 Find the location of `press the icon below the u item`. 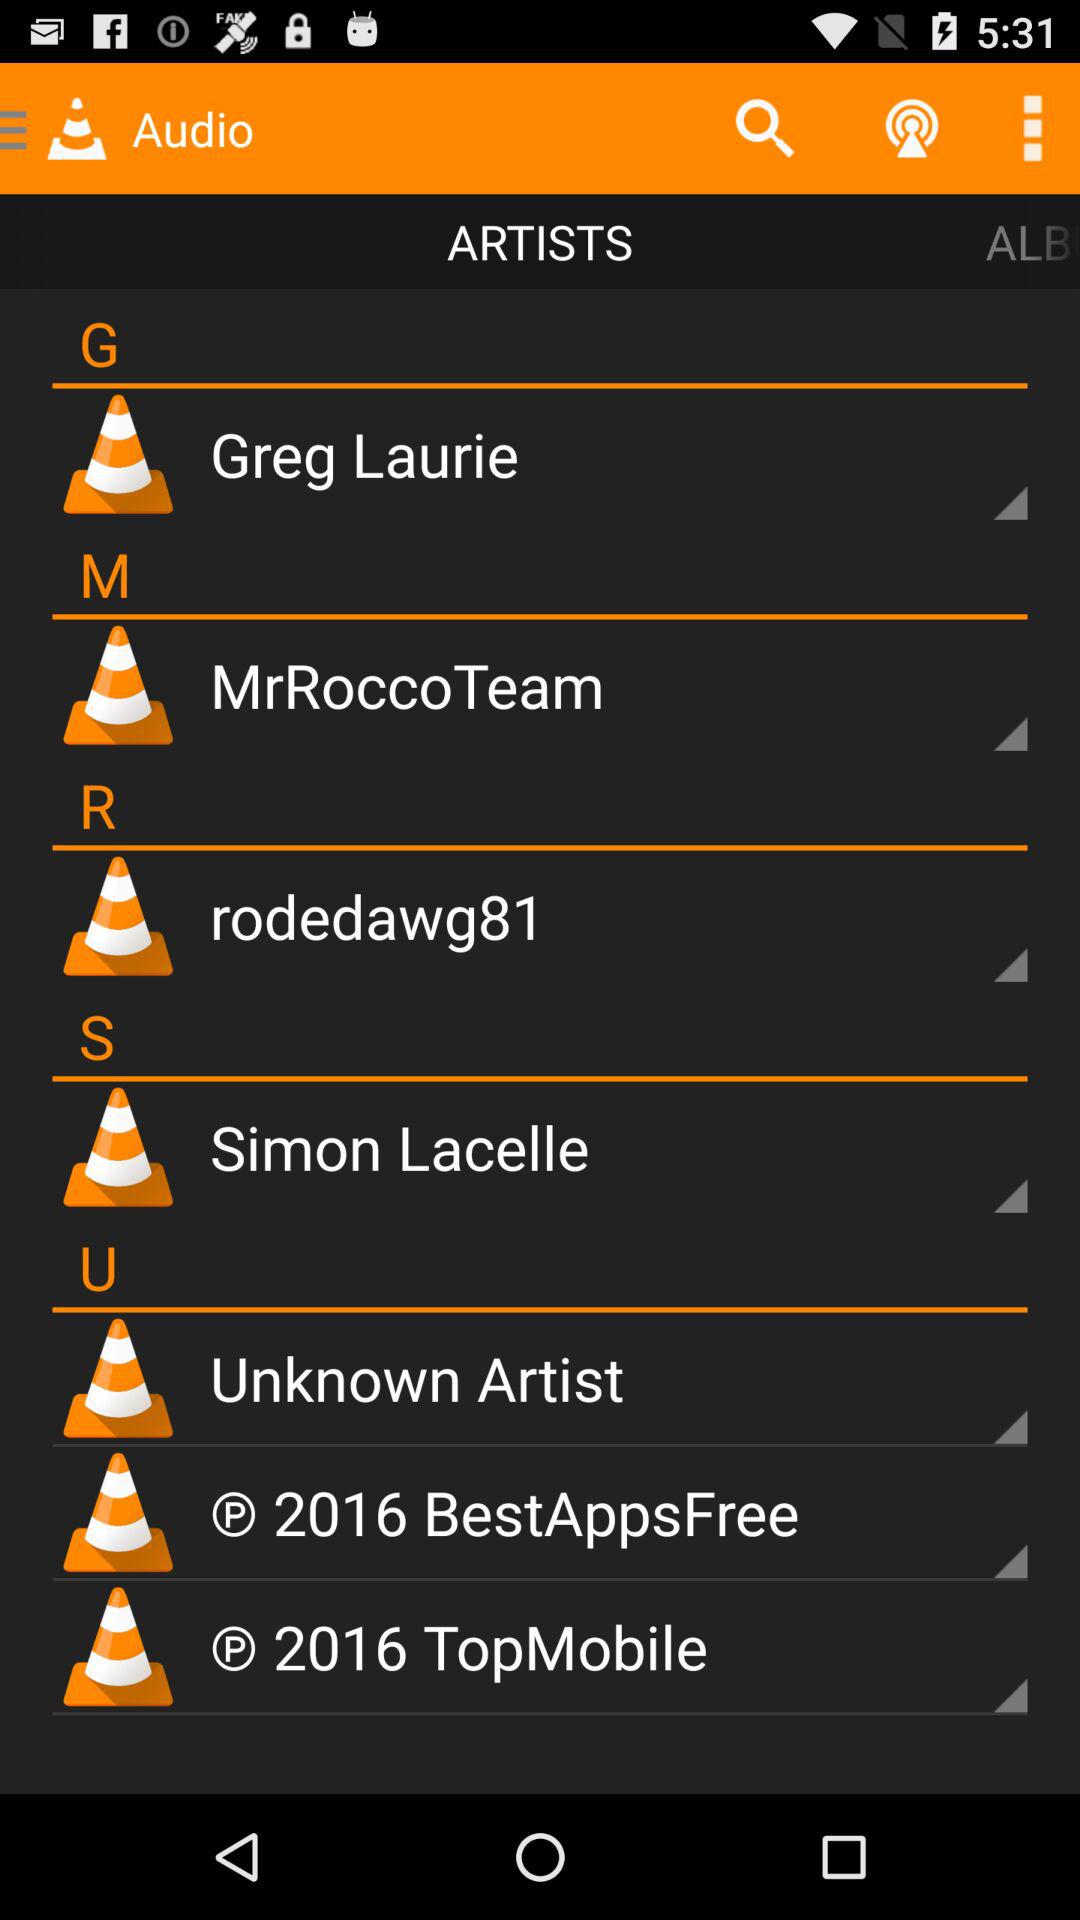

press the icon below the u item is located at coordinates (540, 1310).